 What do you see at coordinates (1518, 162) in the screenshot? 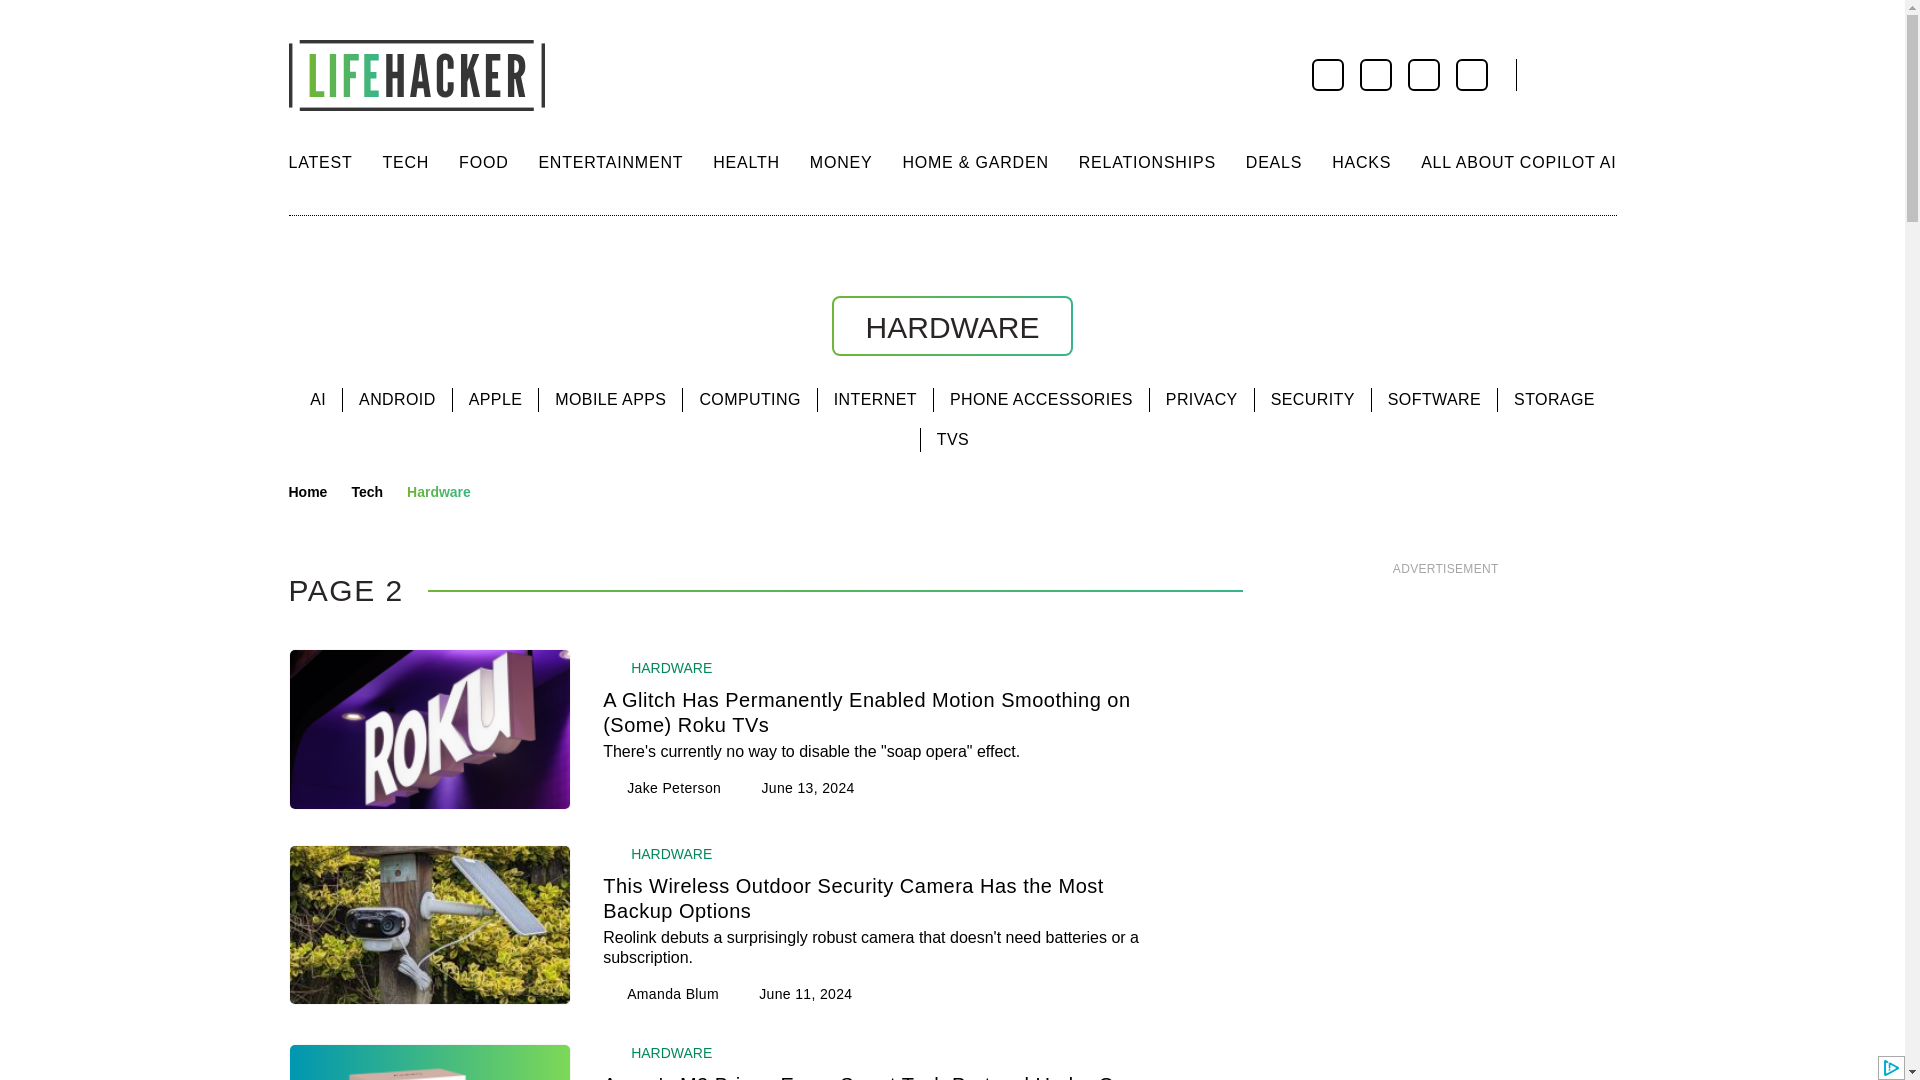
I see `ALL ABOUT COPILOT AI` at bounding box center [1518, 162].